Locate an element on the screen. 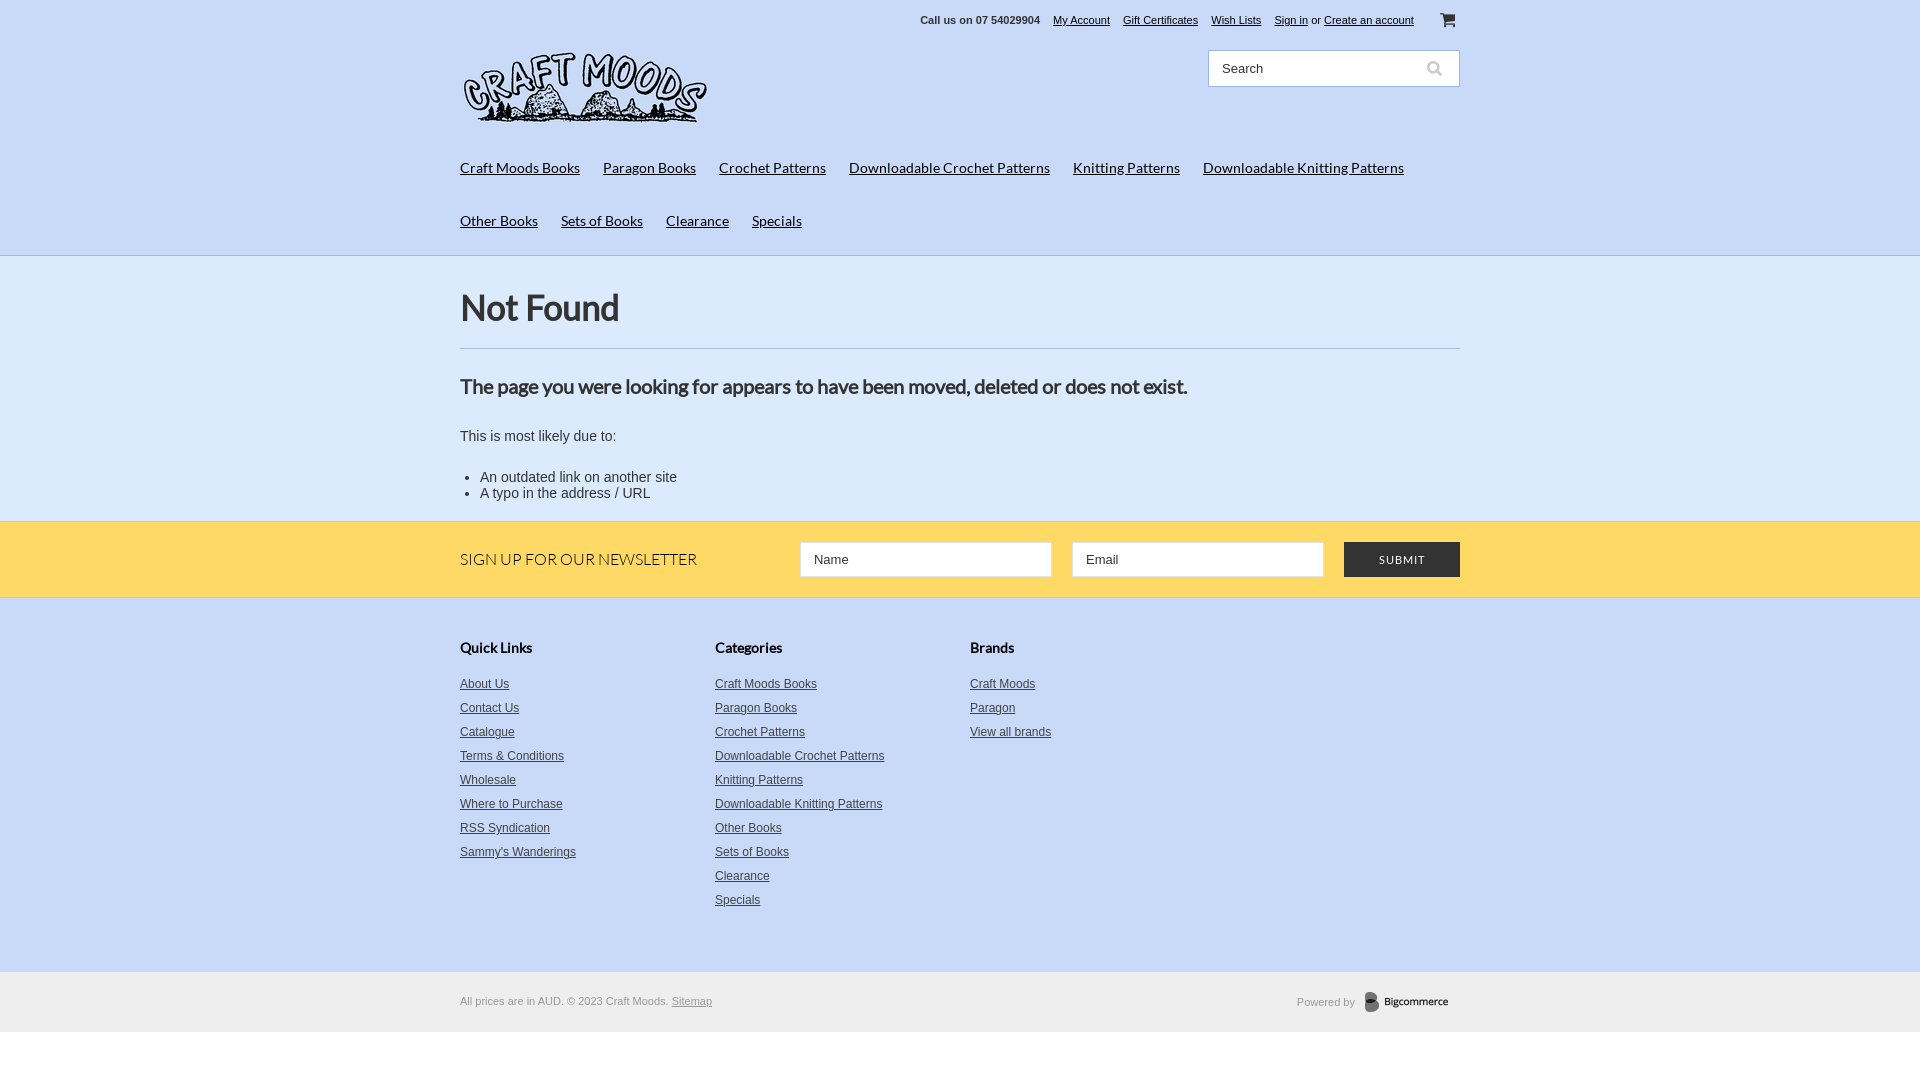 The width and height of the screenshot is (1920, 1080). My Account is located at coordinates (1082, 20).